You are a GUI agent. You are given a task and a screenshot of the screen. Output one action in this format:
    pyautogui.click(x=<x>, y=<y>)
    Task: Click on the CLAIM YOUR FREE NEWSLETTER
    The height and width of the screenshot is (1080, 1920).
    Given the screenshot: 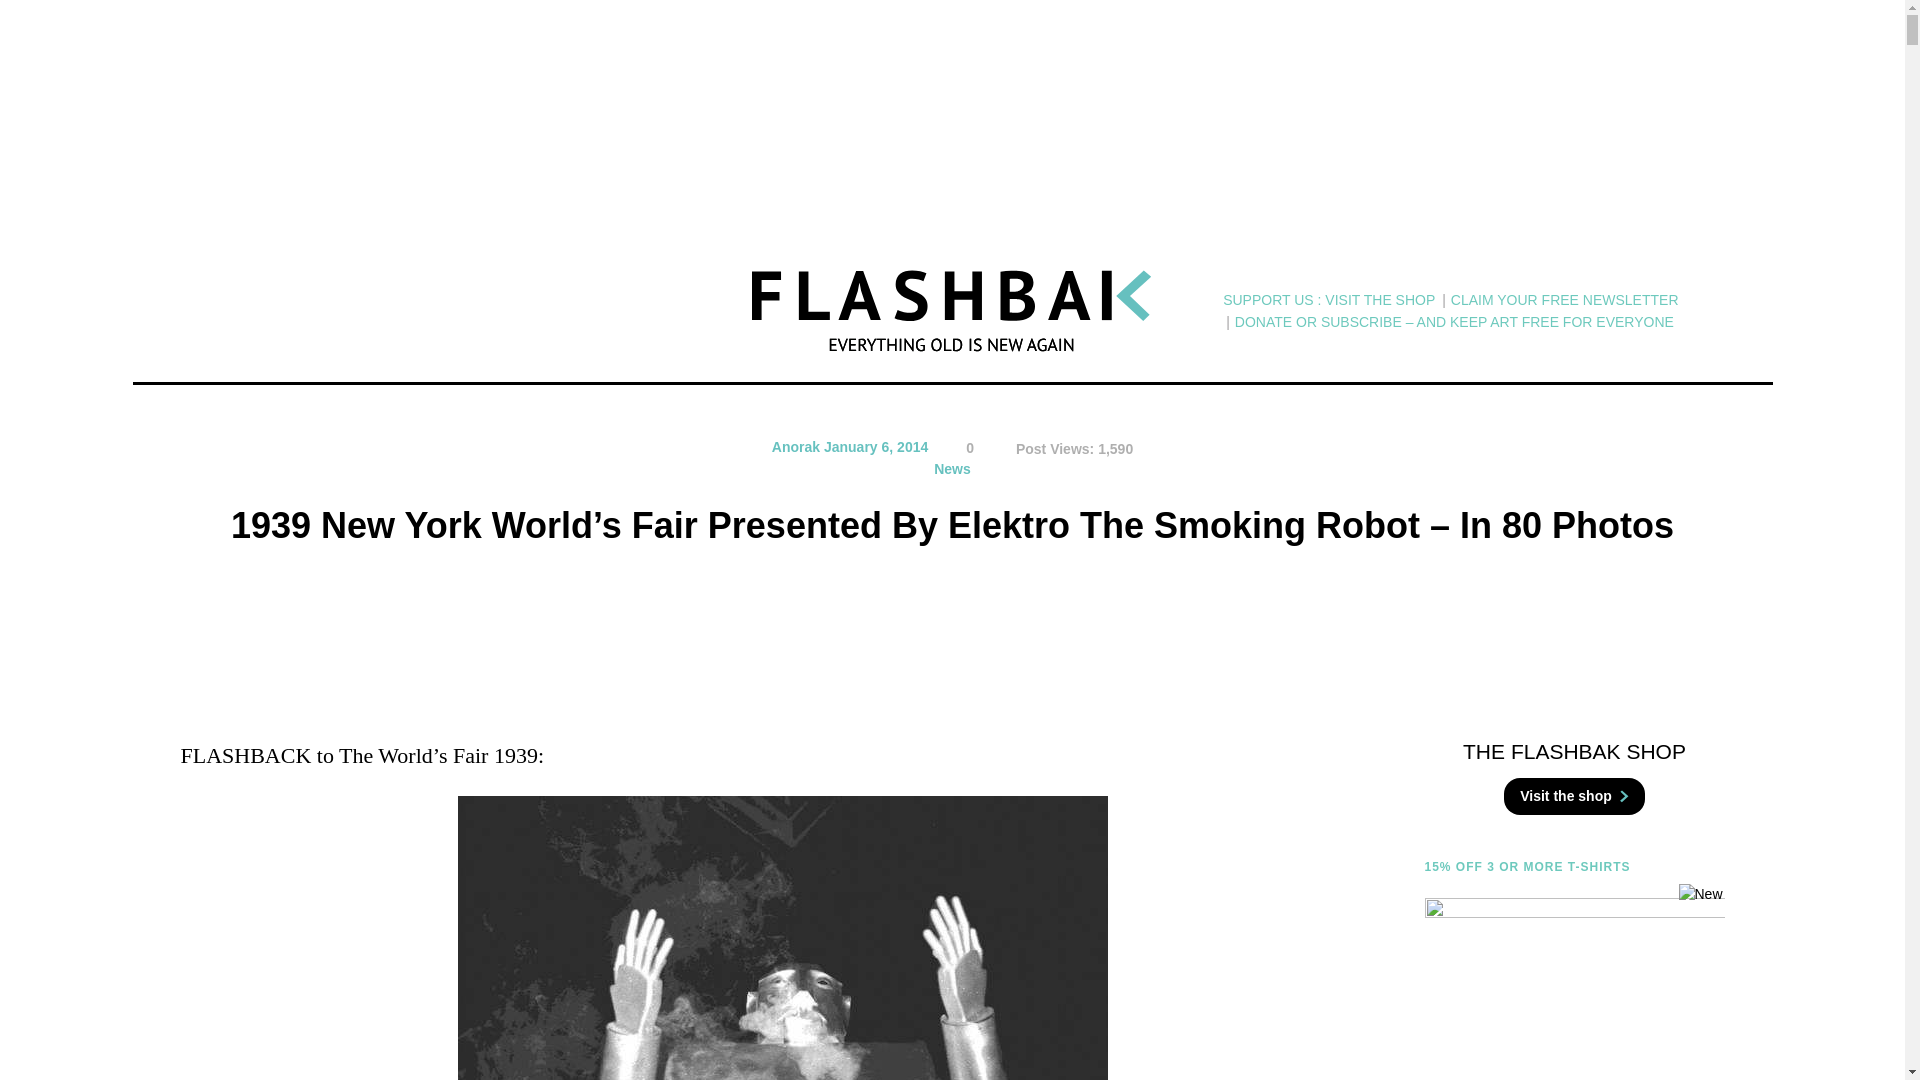 What is the action you would take?
    pyautogui.click(x=1564, y=300)
    